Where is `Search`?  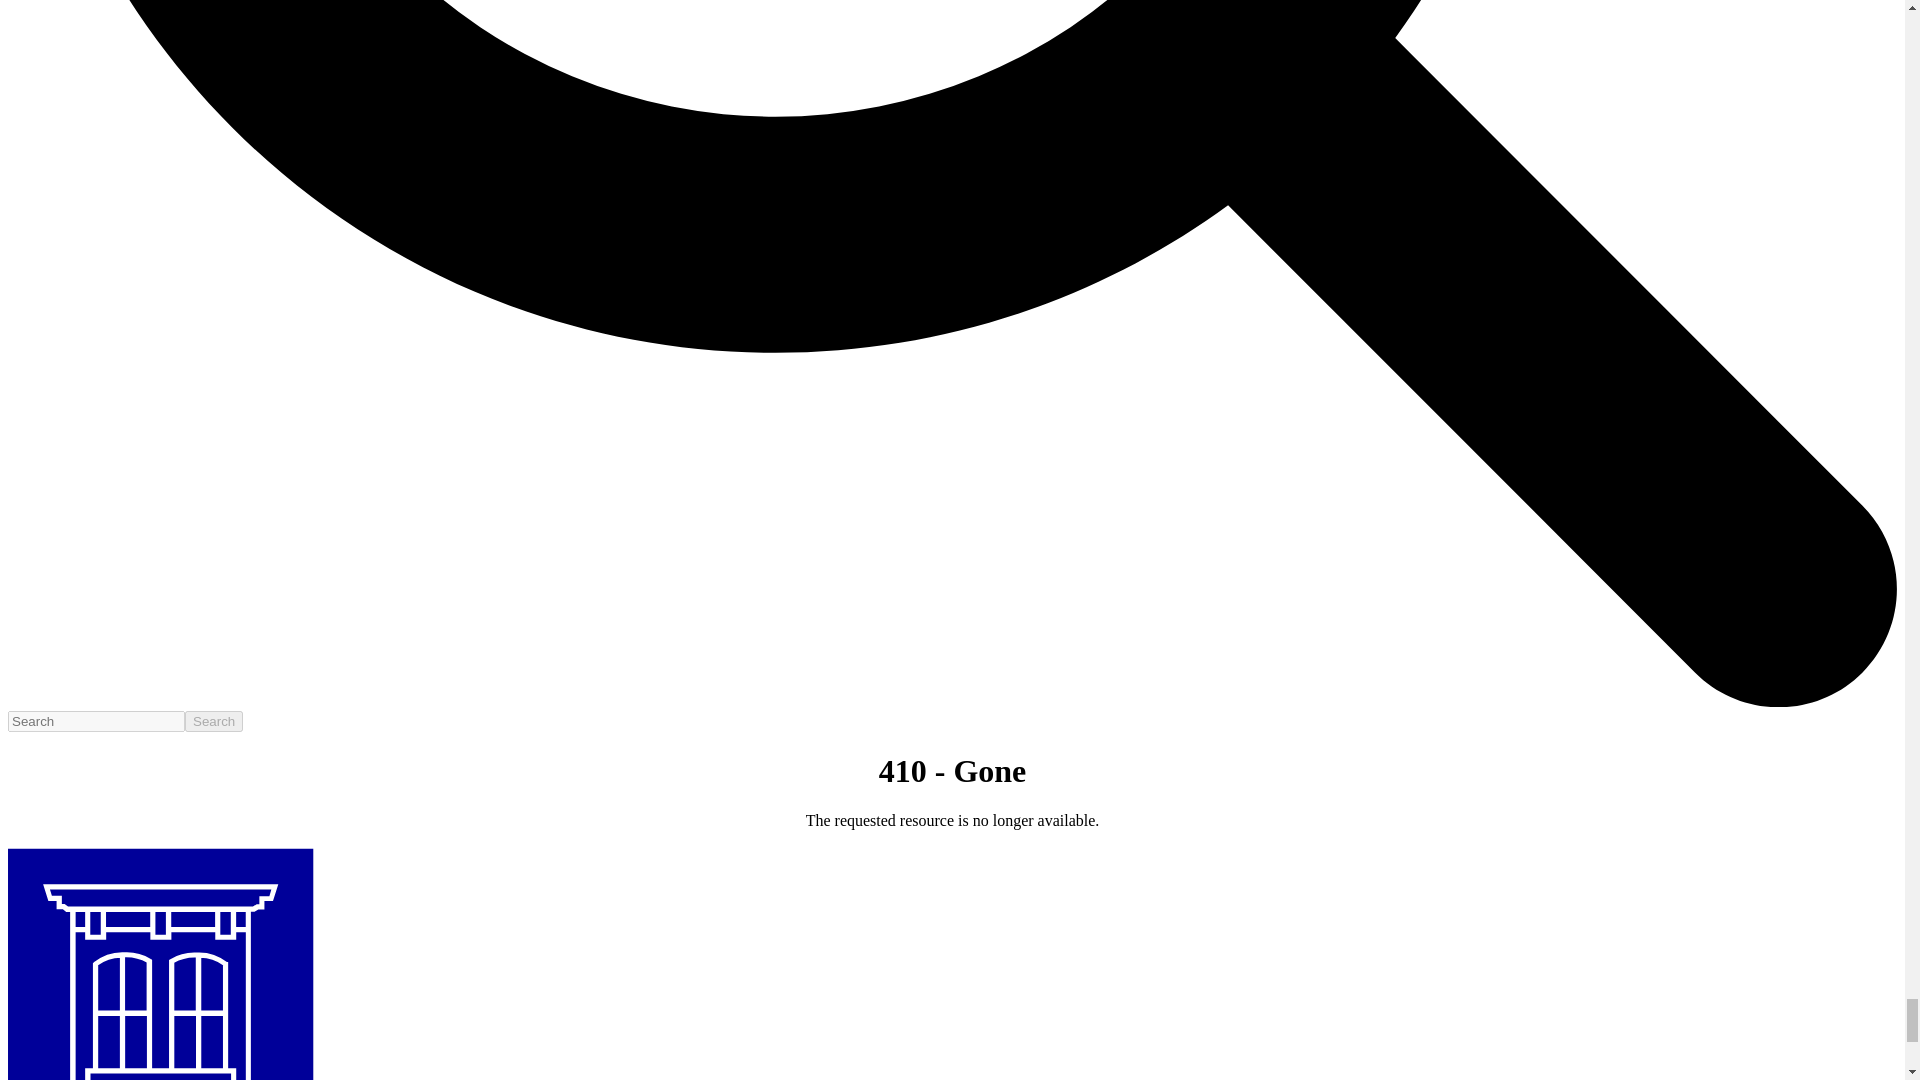
Search is located at coordinates (214, 721).